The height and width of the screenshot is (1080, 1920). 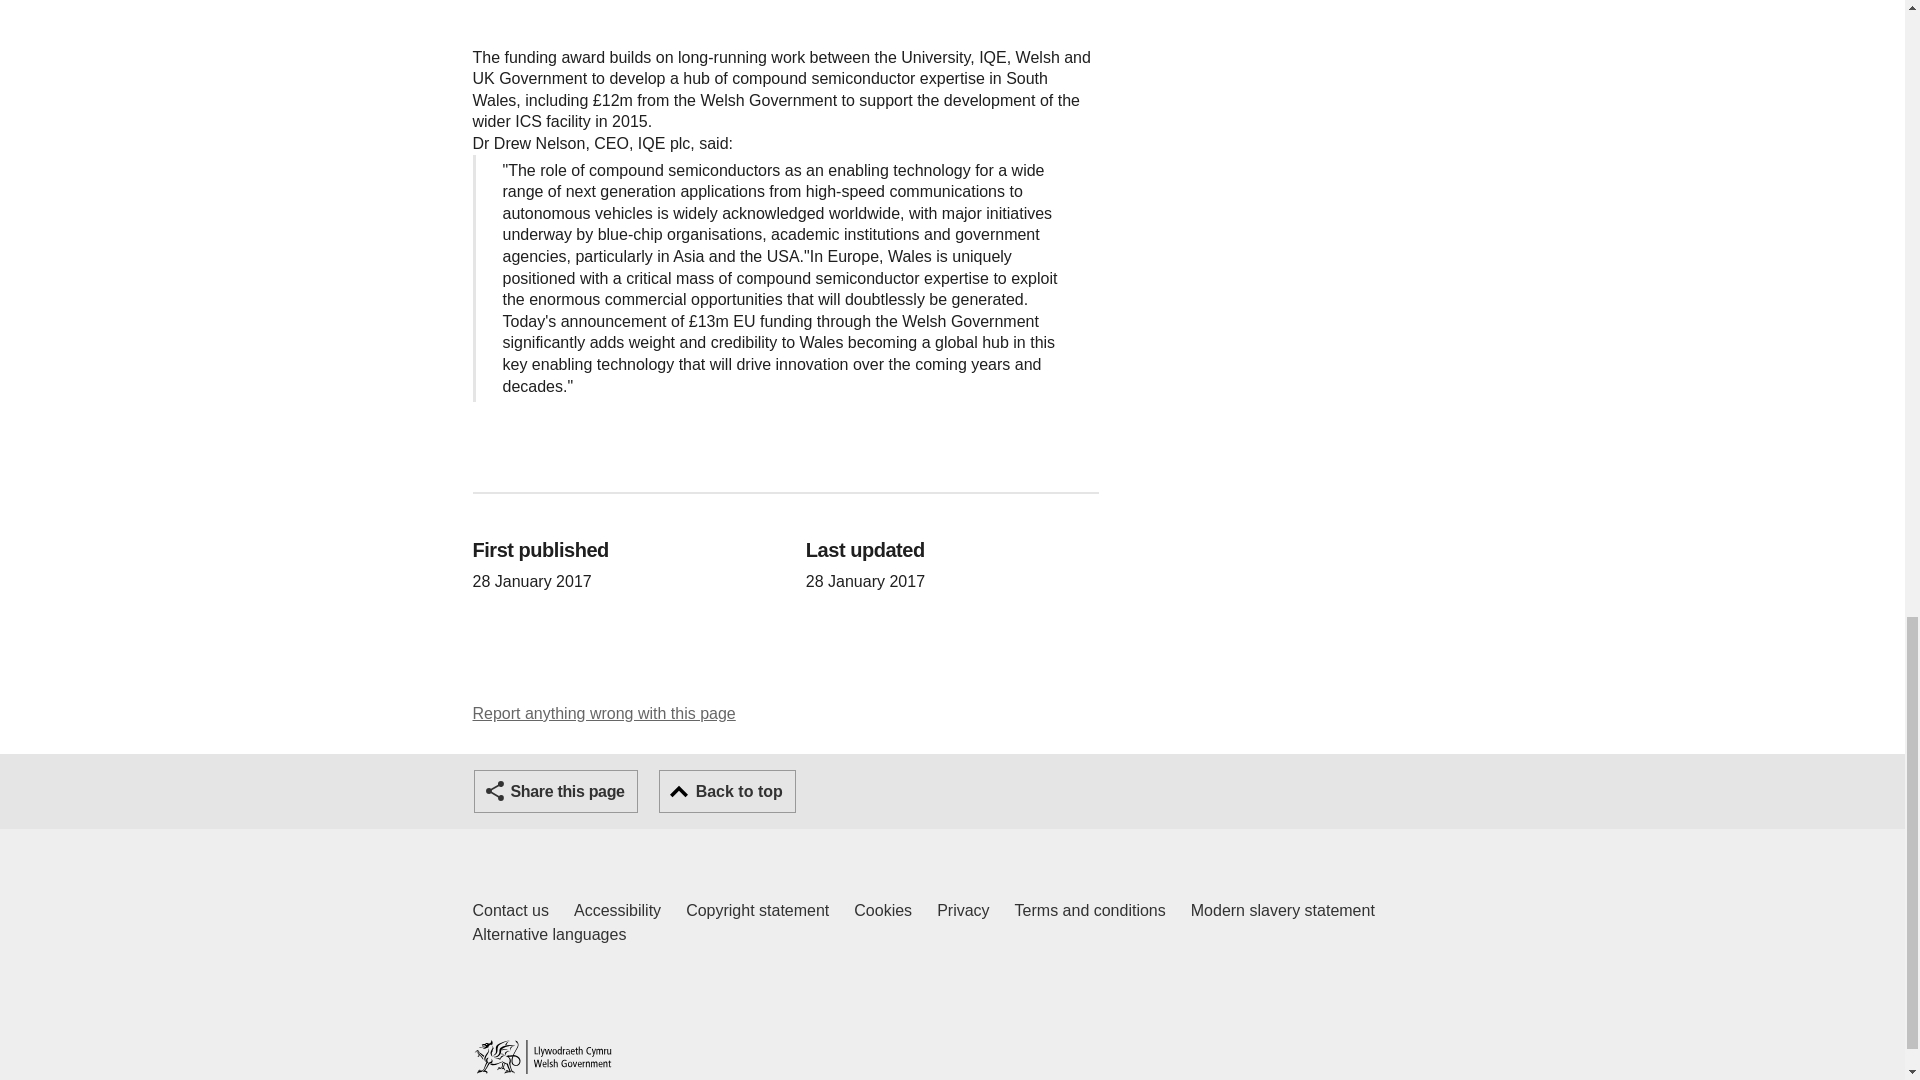 I want to click on Accessibility, so click(x=617, y=910).